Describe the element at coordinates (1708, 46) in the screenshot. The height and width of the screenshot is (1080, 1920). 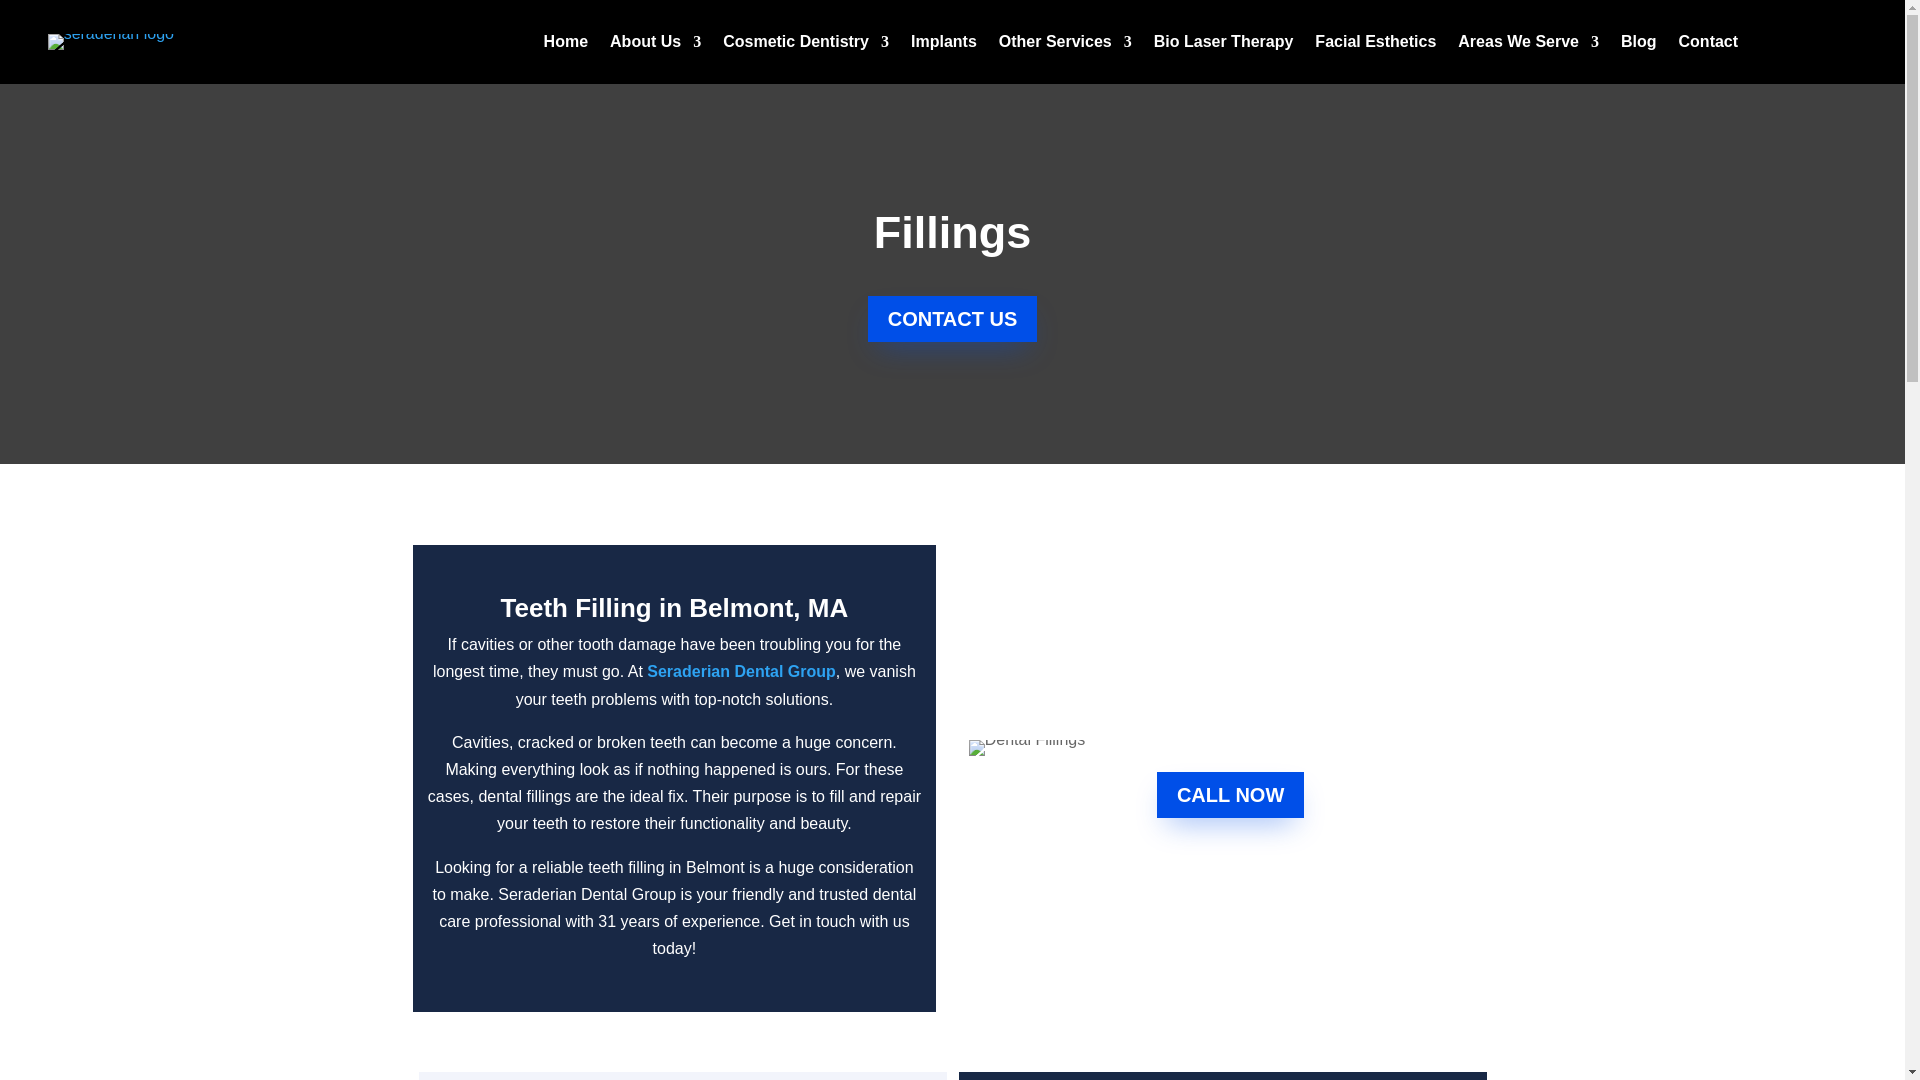
I see `Contact` at that location.